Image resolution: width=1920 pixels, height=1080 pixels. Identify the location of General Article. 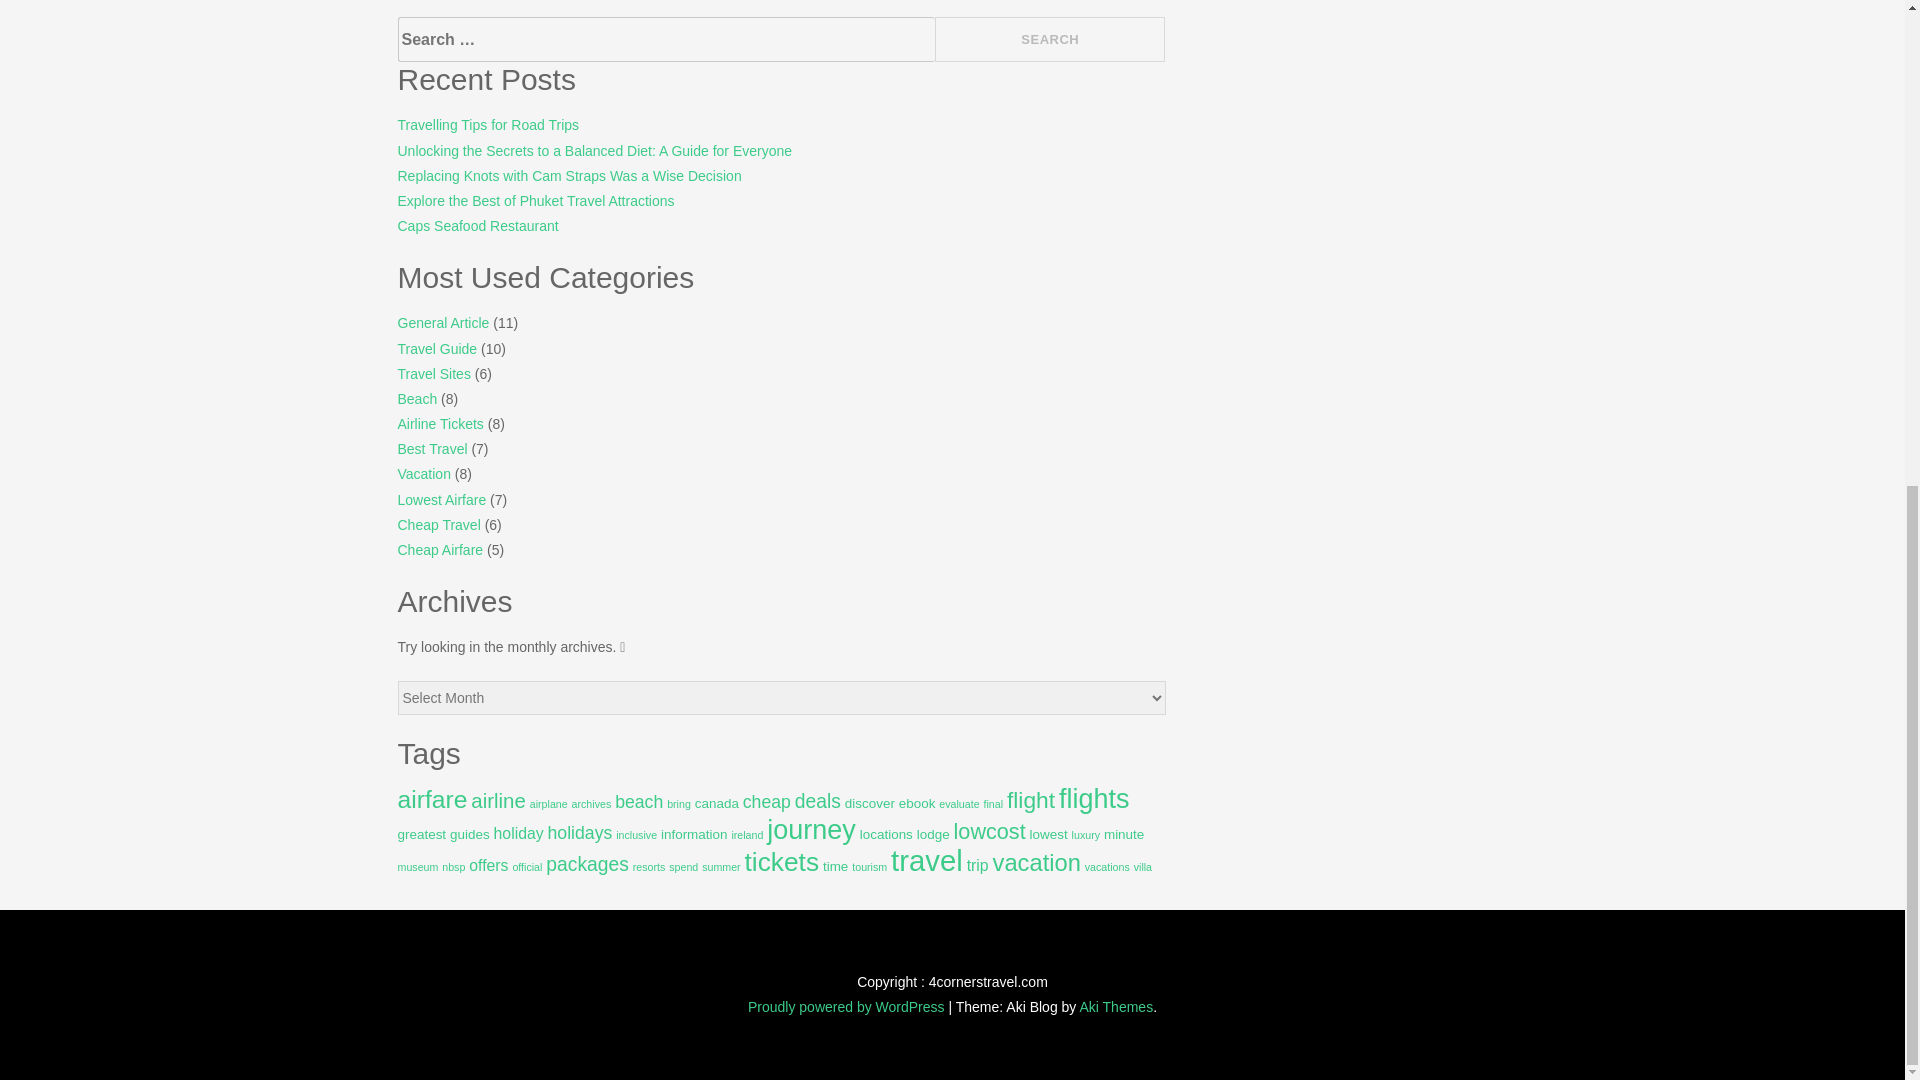
(443, 322).